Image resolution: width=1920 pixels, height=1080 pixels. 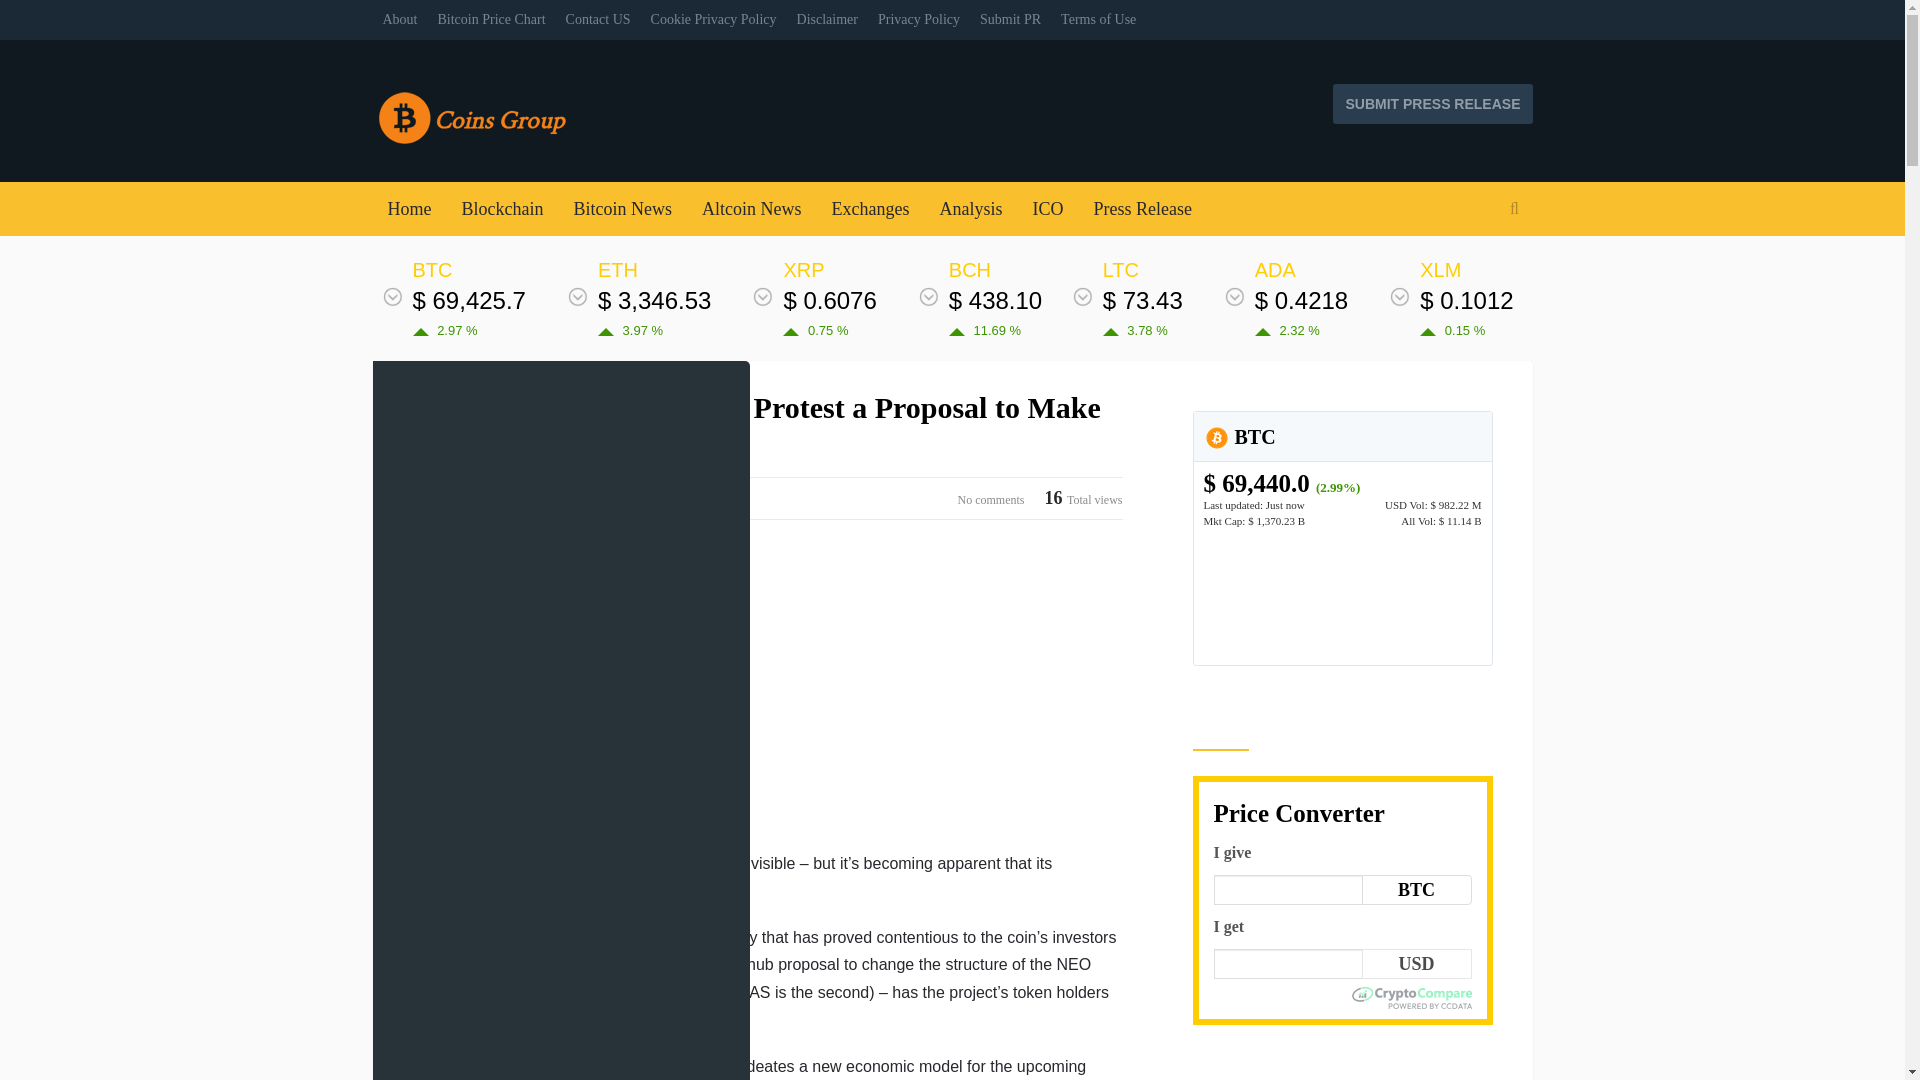 I want to click on View all posts in ICO, so click(x=422, y=498).